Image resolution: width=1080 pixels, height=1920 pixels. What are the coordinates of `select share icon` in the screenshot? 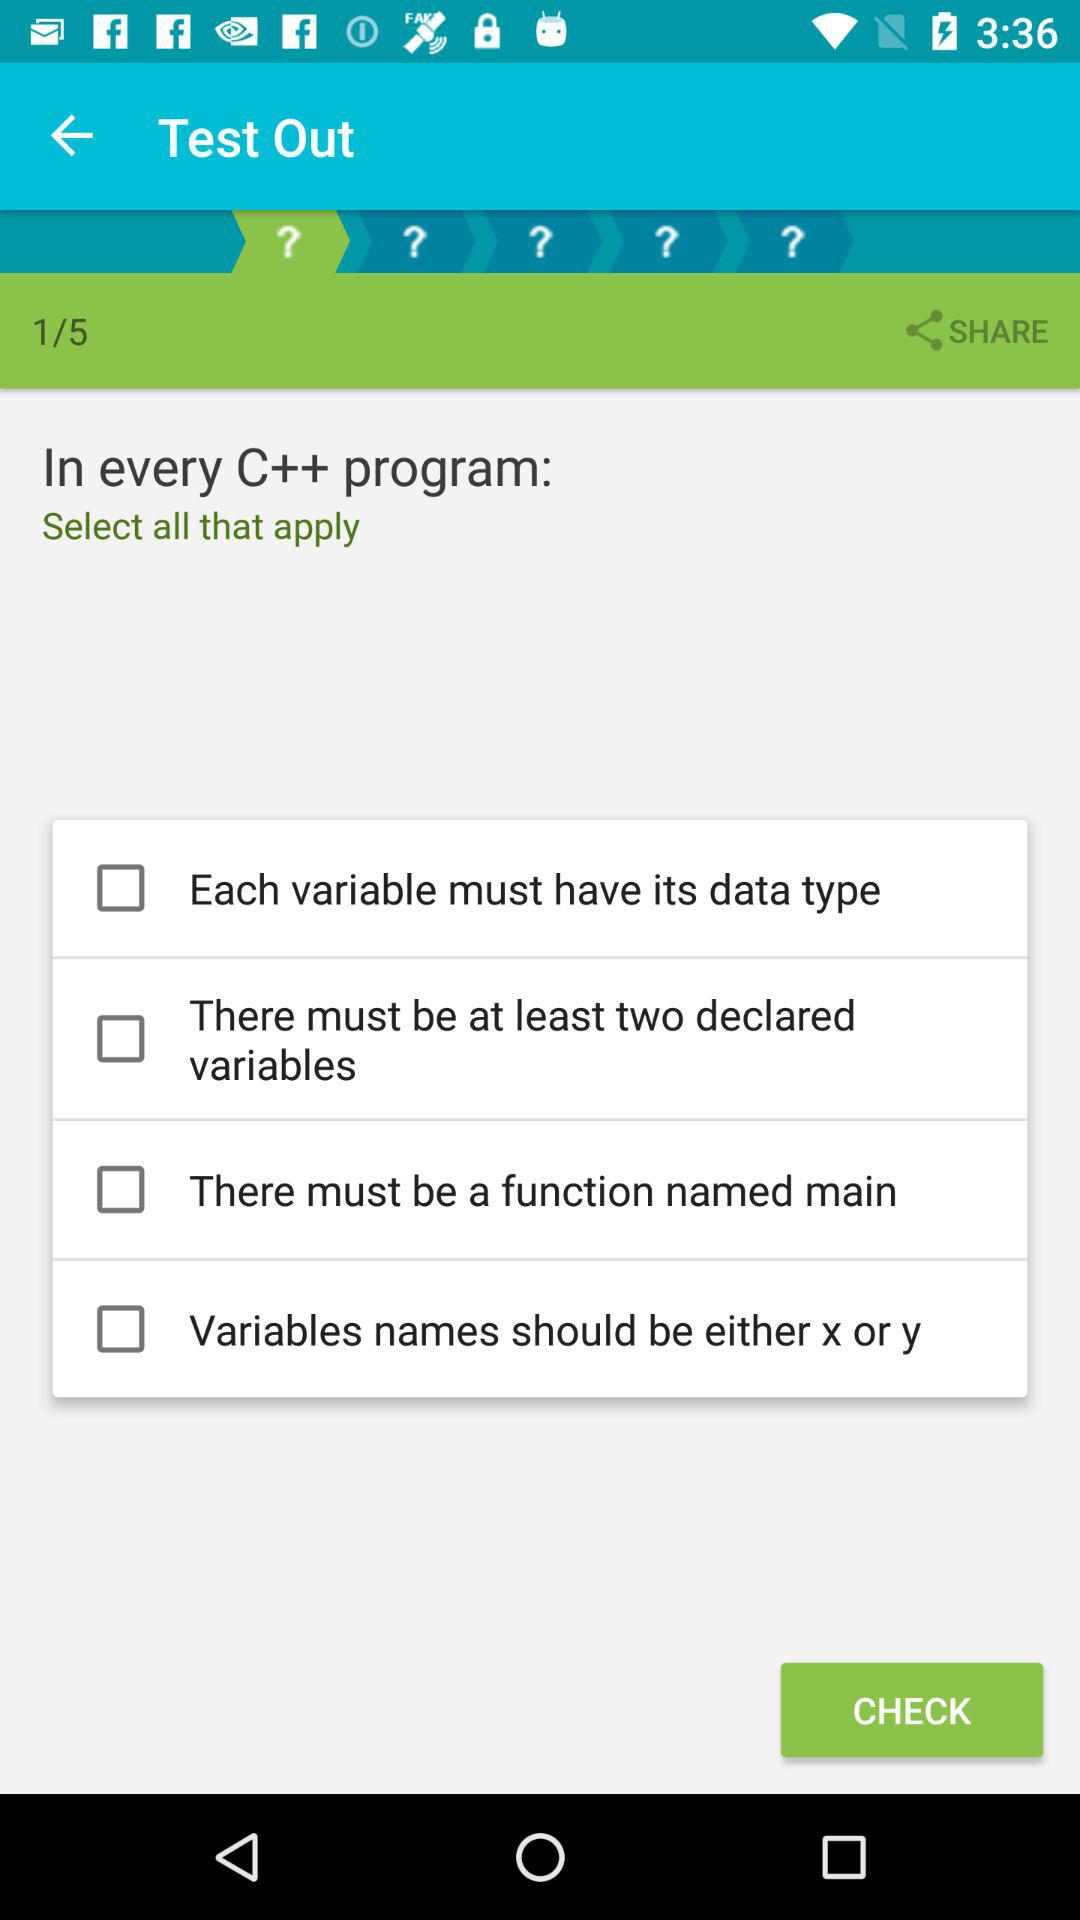 It's located at (974, 330).